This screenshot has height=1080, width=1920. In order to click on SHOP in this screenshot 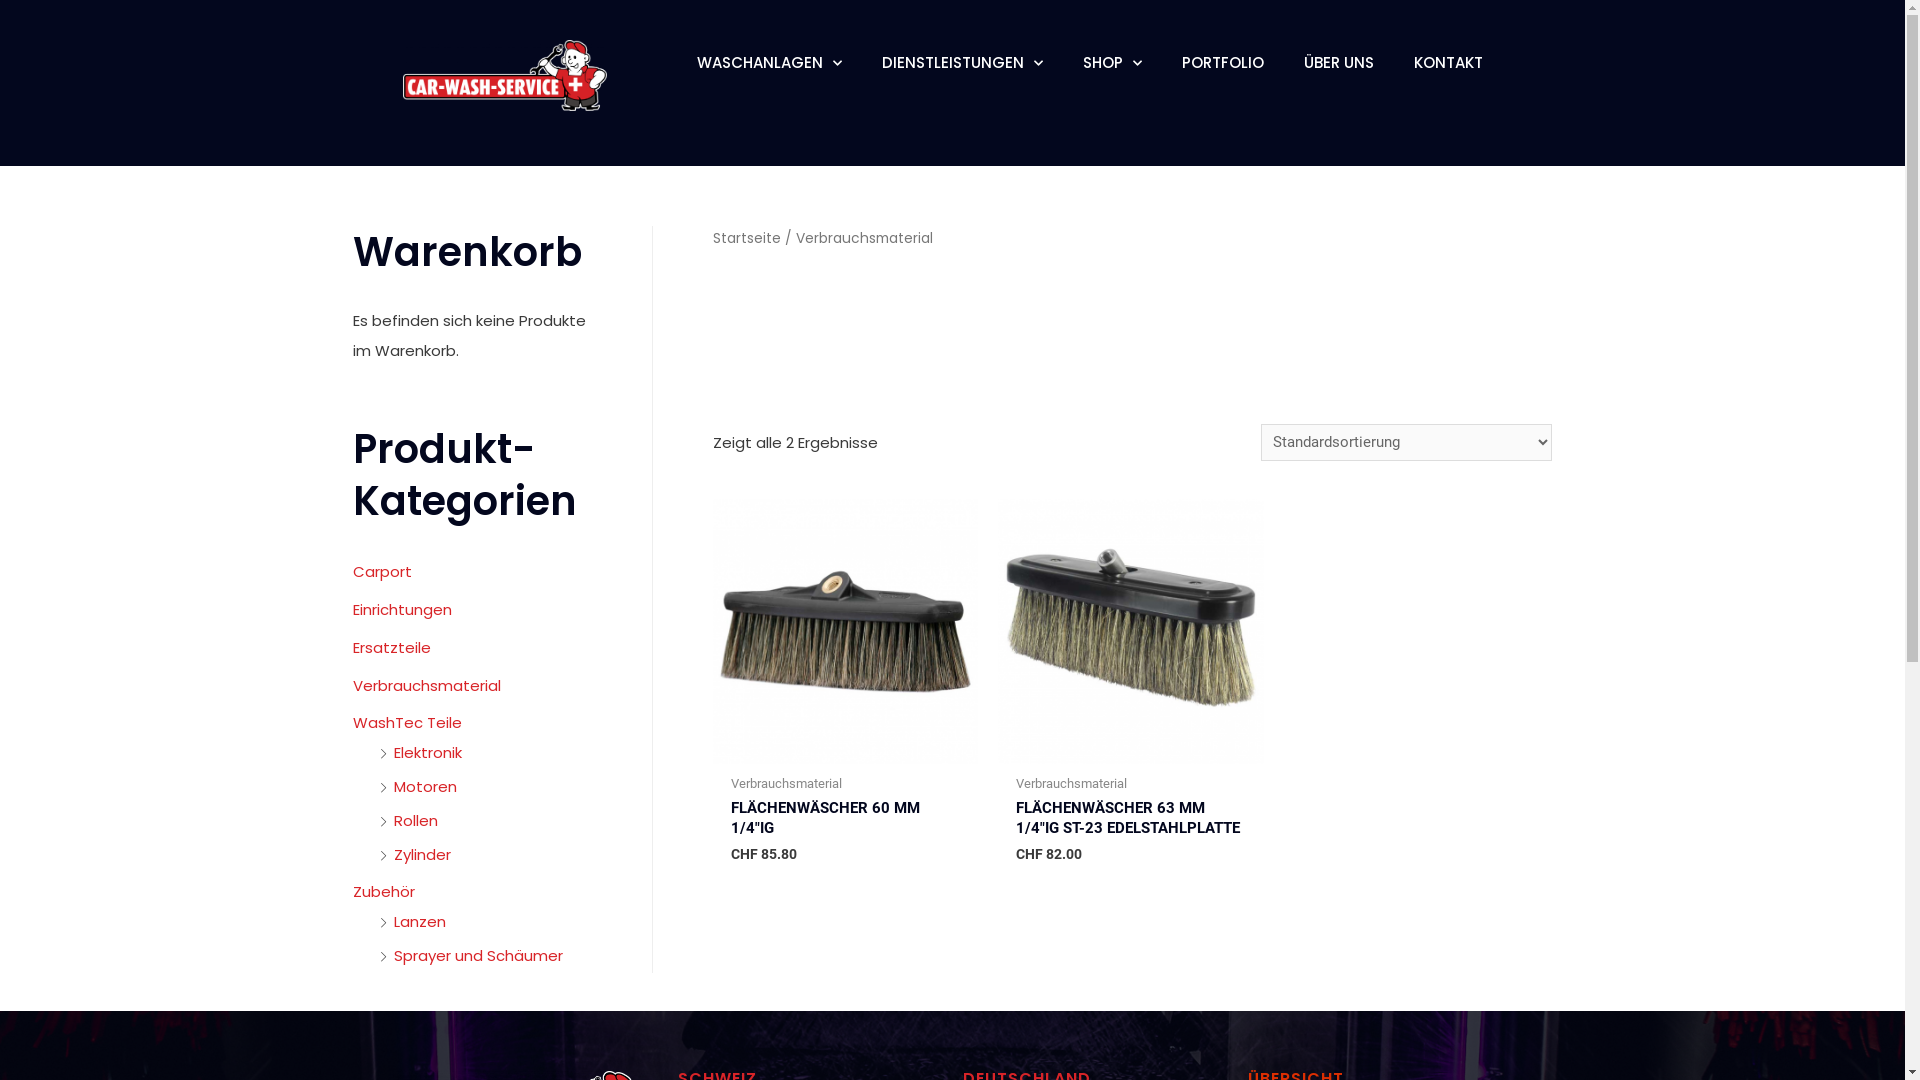, I will do `click(1112, 63)`.